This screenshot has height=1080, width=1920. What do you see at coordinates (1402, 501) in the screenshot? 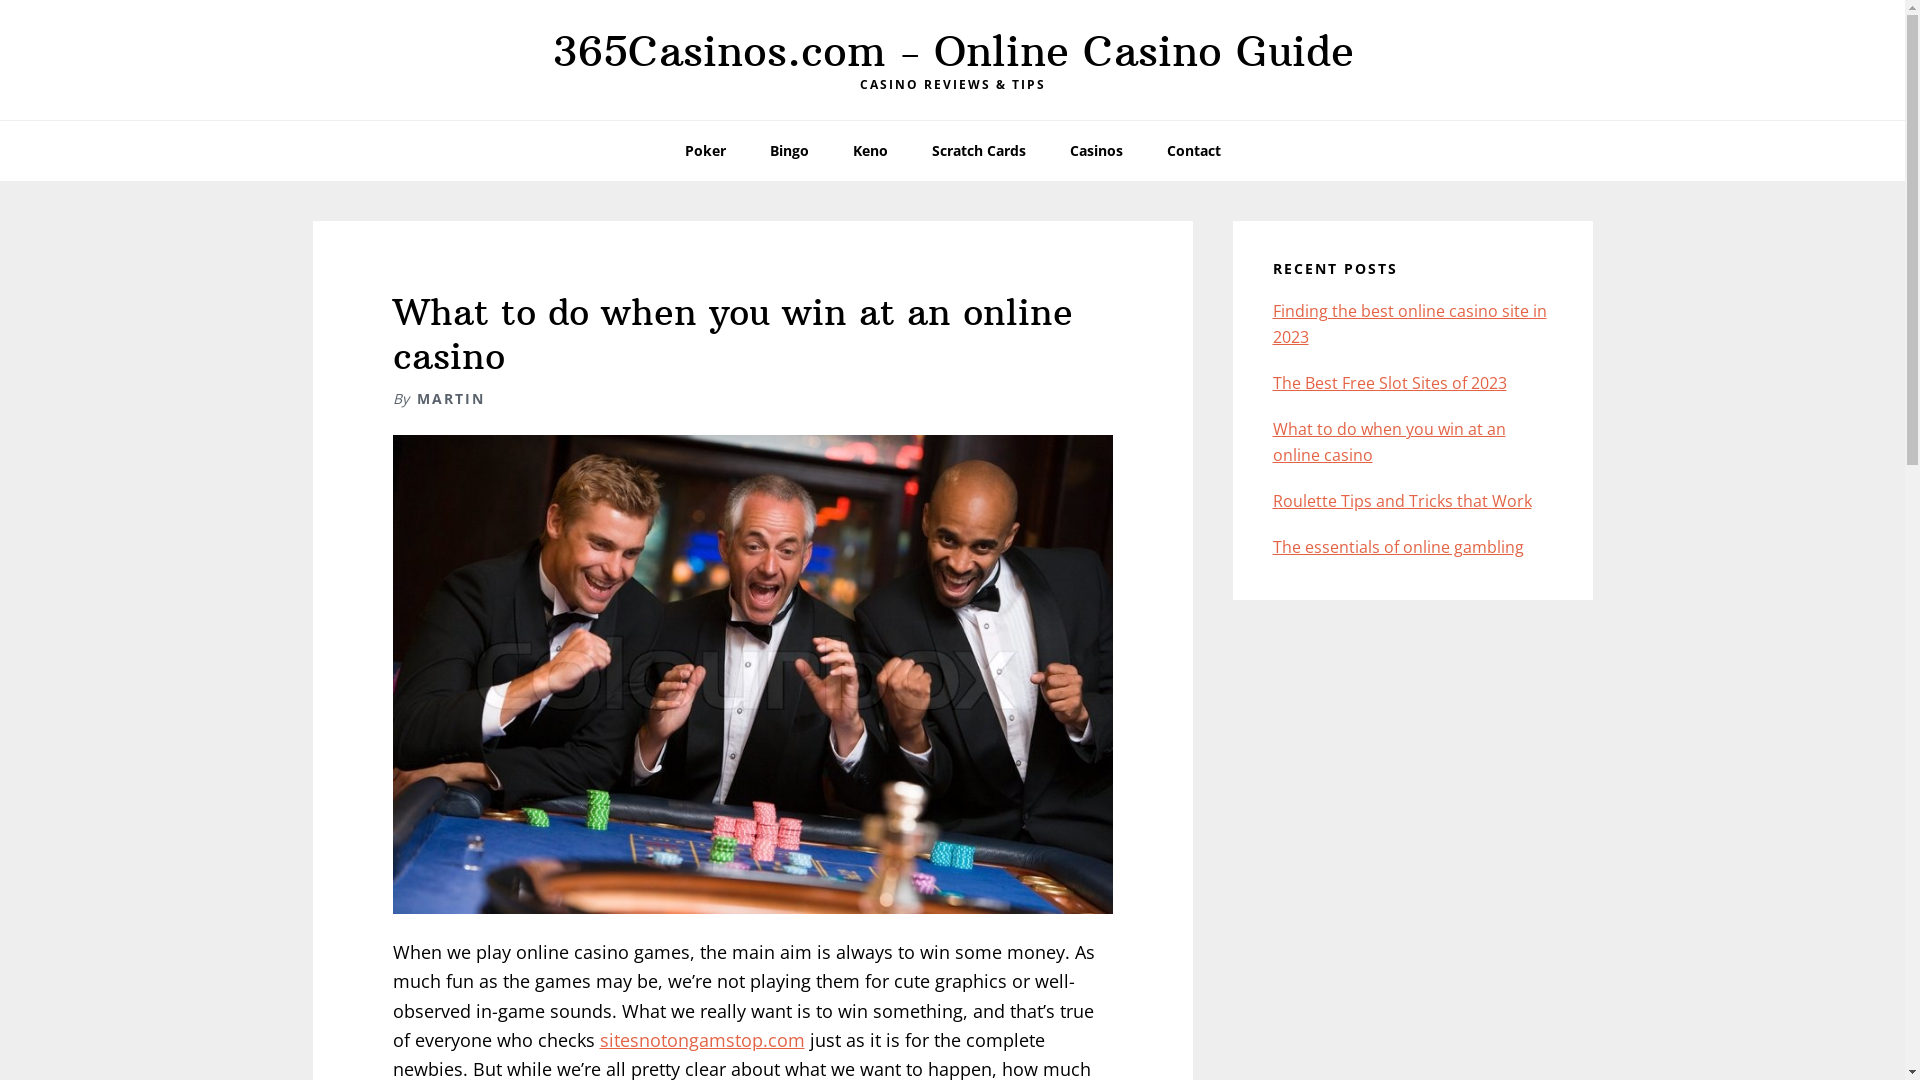
I see `Roulette Tips and Tricks that Work` at bounding box center [1402, 501].